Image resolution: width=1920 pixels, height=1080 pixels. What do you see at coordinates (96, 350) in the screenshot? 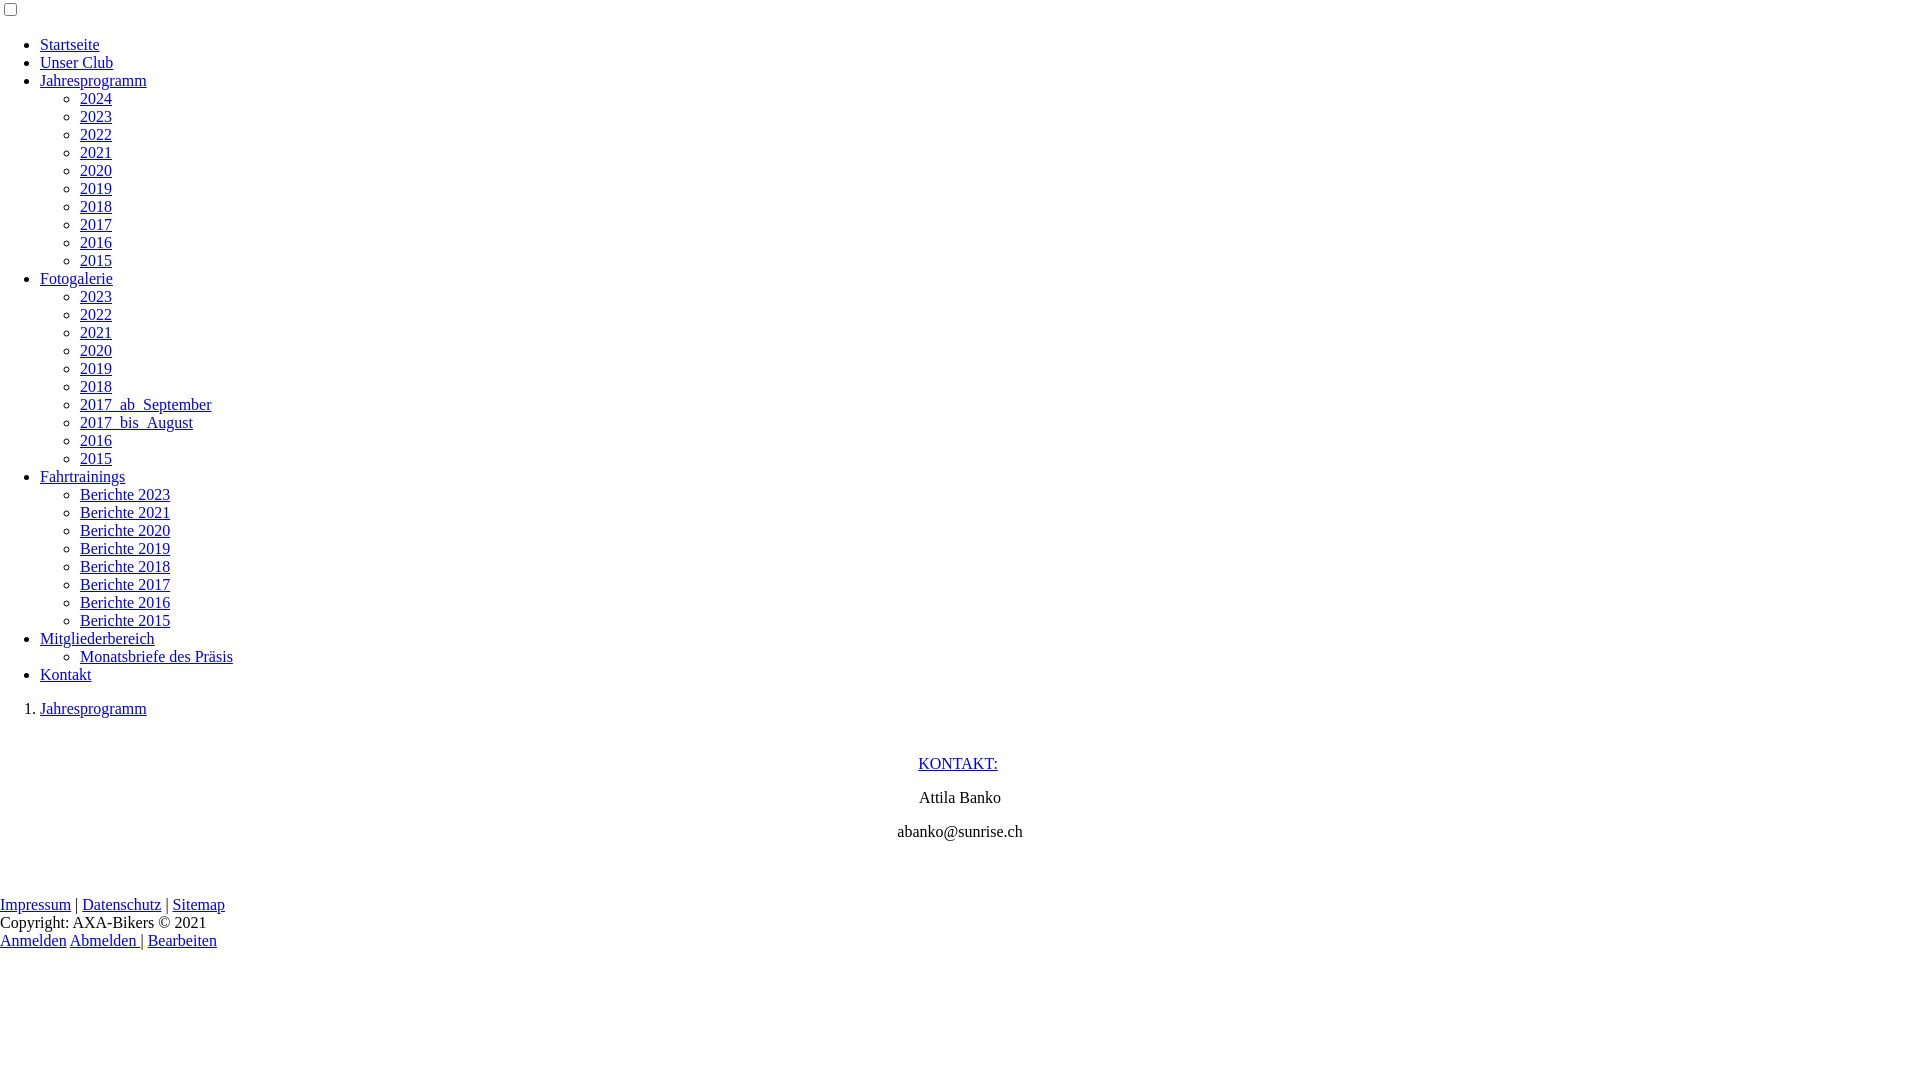
I see `2020` at bounding box center [96, 350].